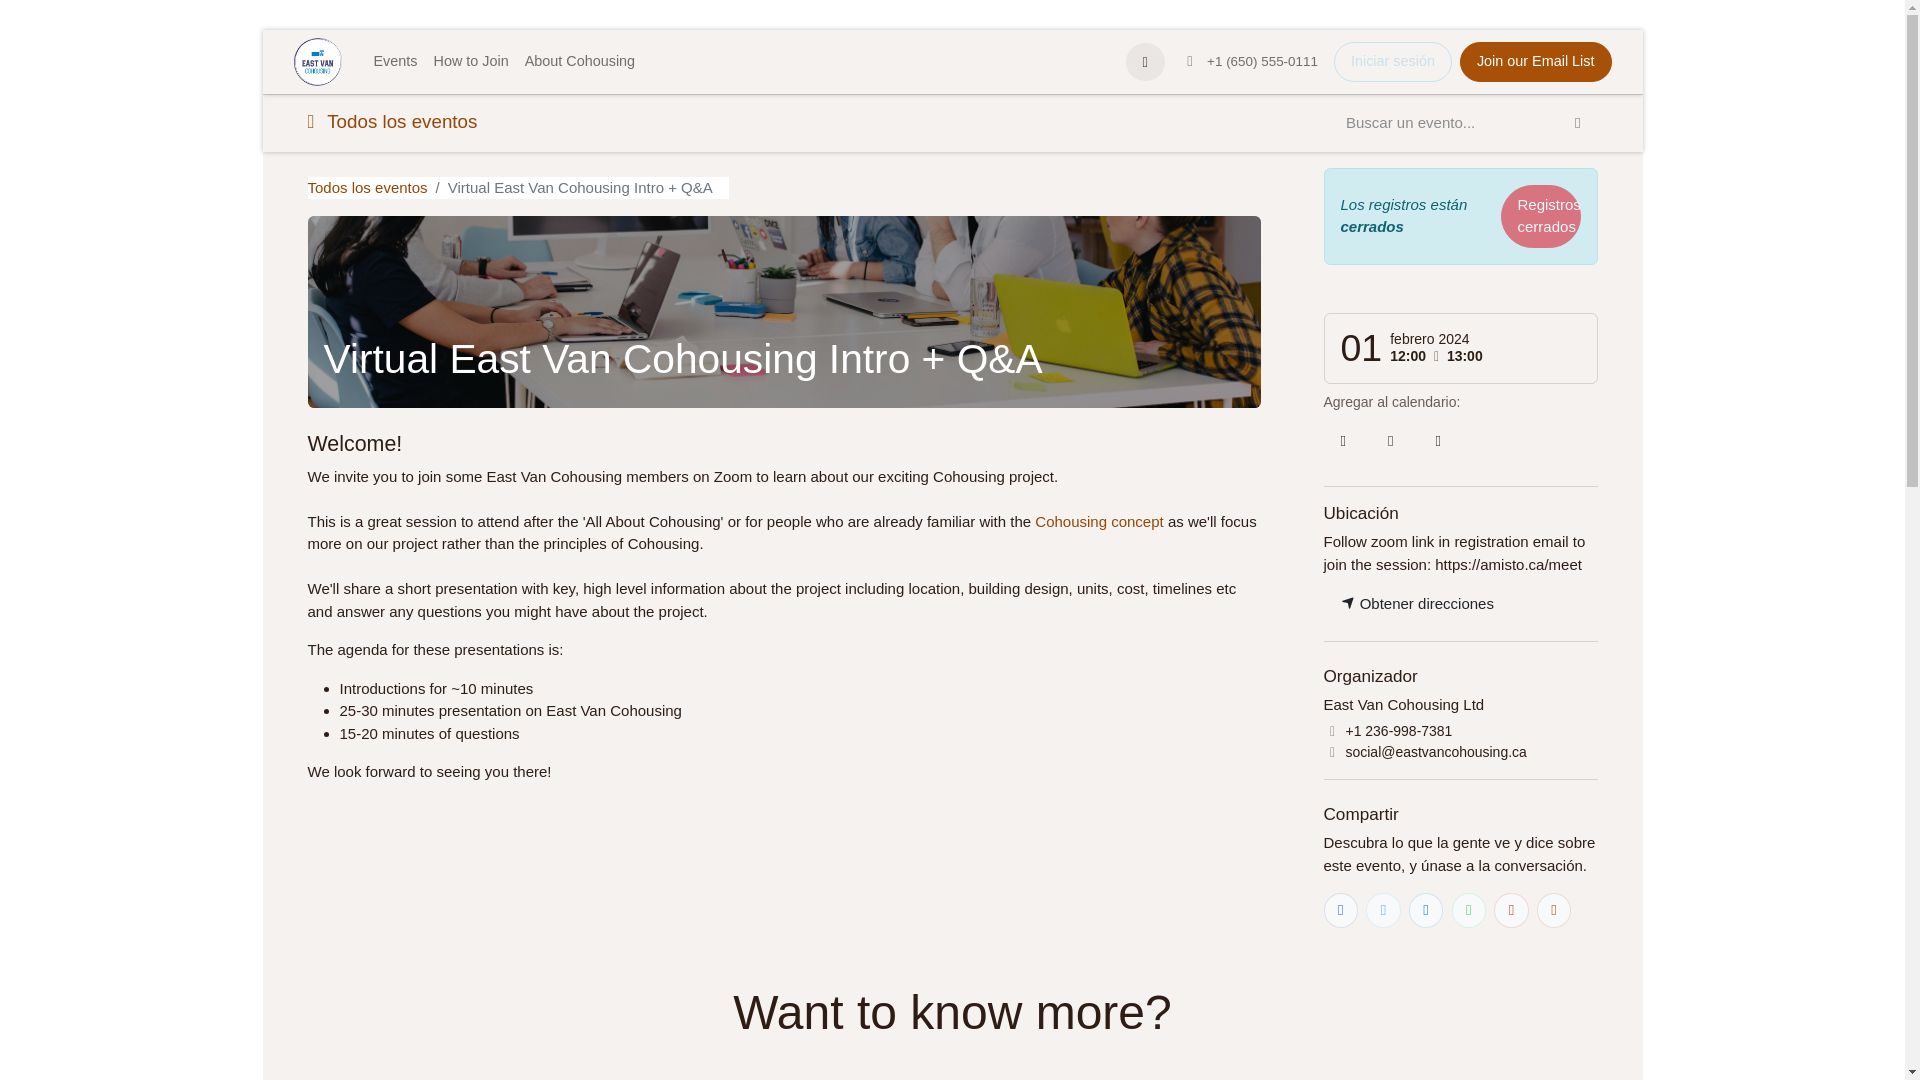 The height and width of the screenshot is (1080, 1920). Describe the element at coordinates (580, 62) in the screenshot. I see `About Cohousing` at that location.